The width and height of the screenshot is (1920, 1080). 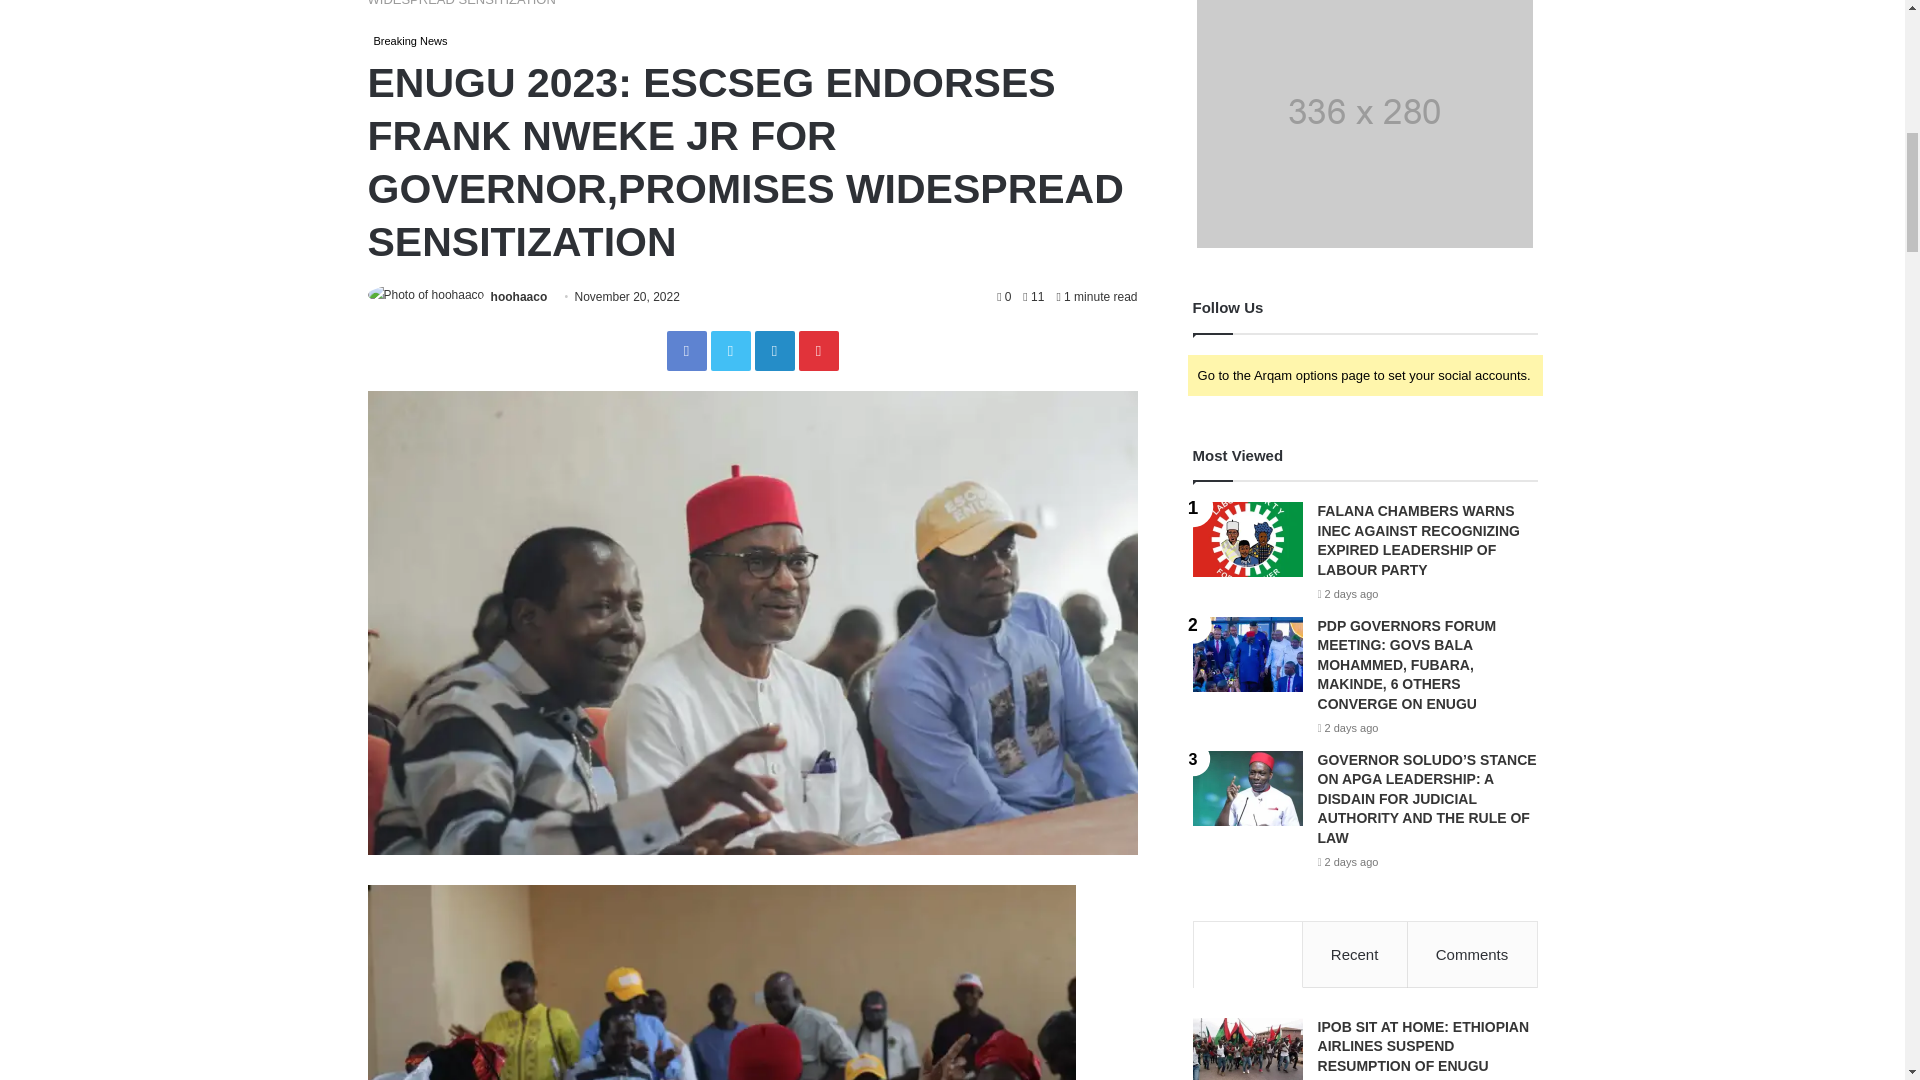 I want to click on LinkedIn, so click(x=774, y=350).